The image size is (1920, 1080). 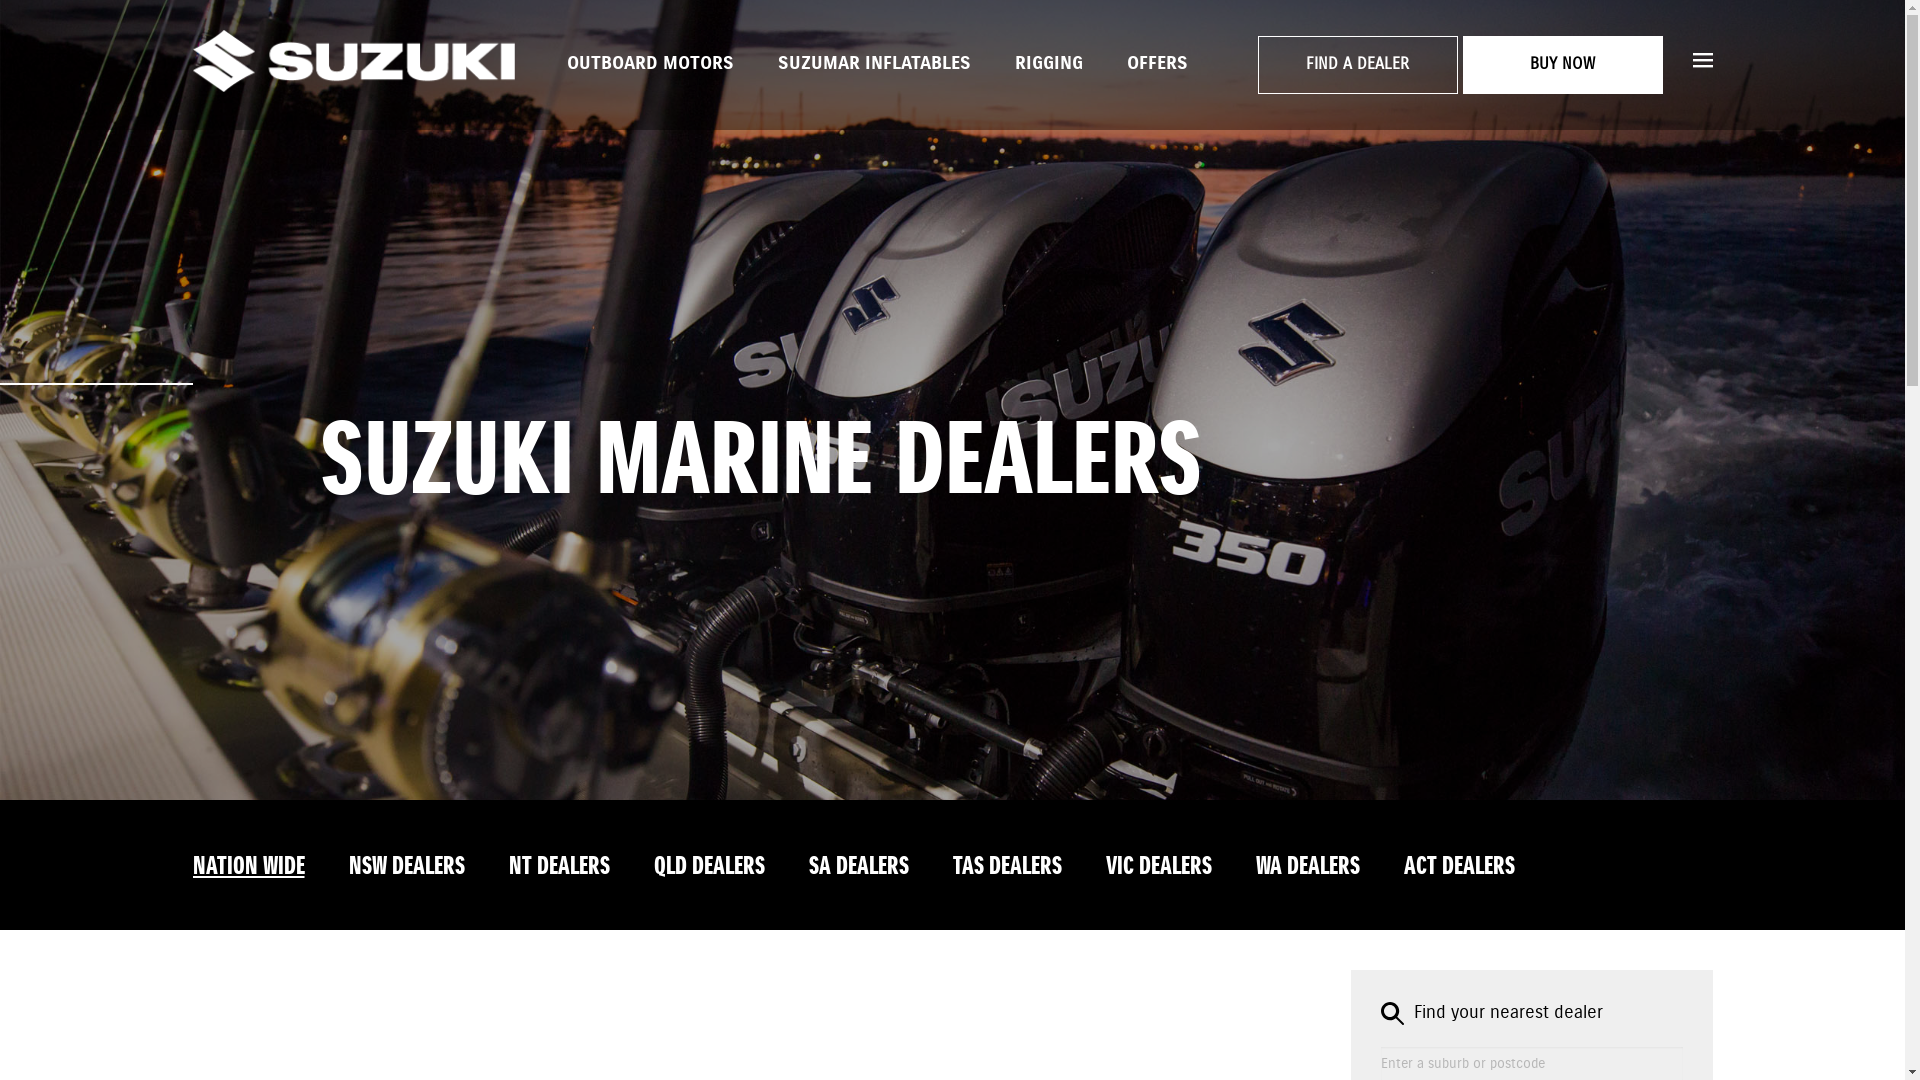 I want to click on Home page, so click(x=353, y=64).